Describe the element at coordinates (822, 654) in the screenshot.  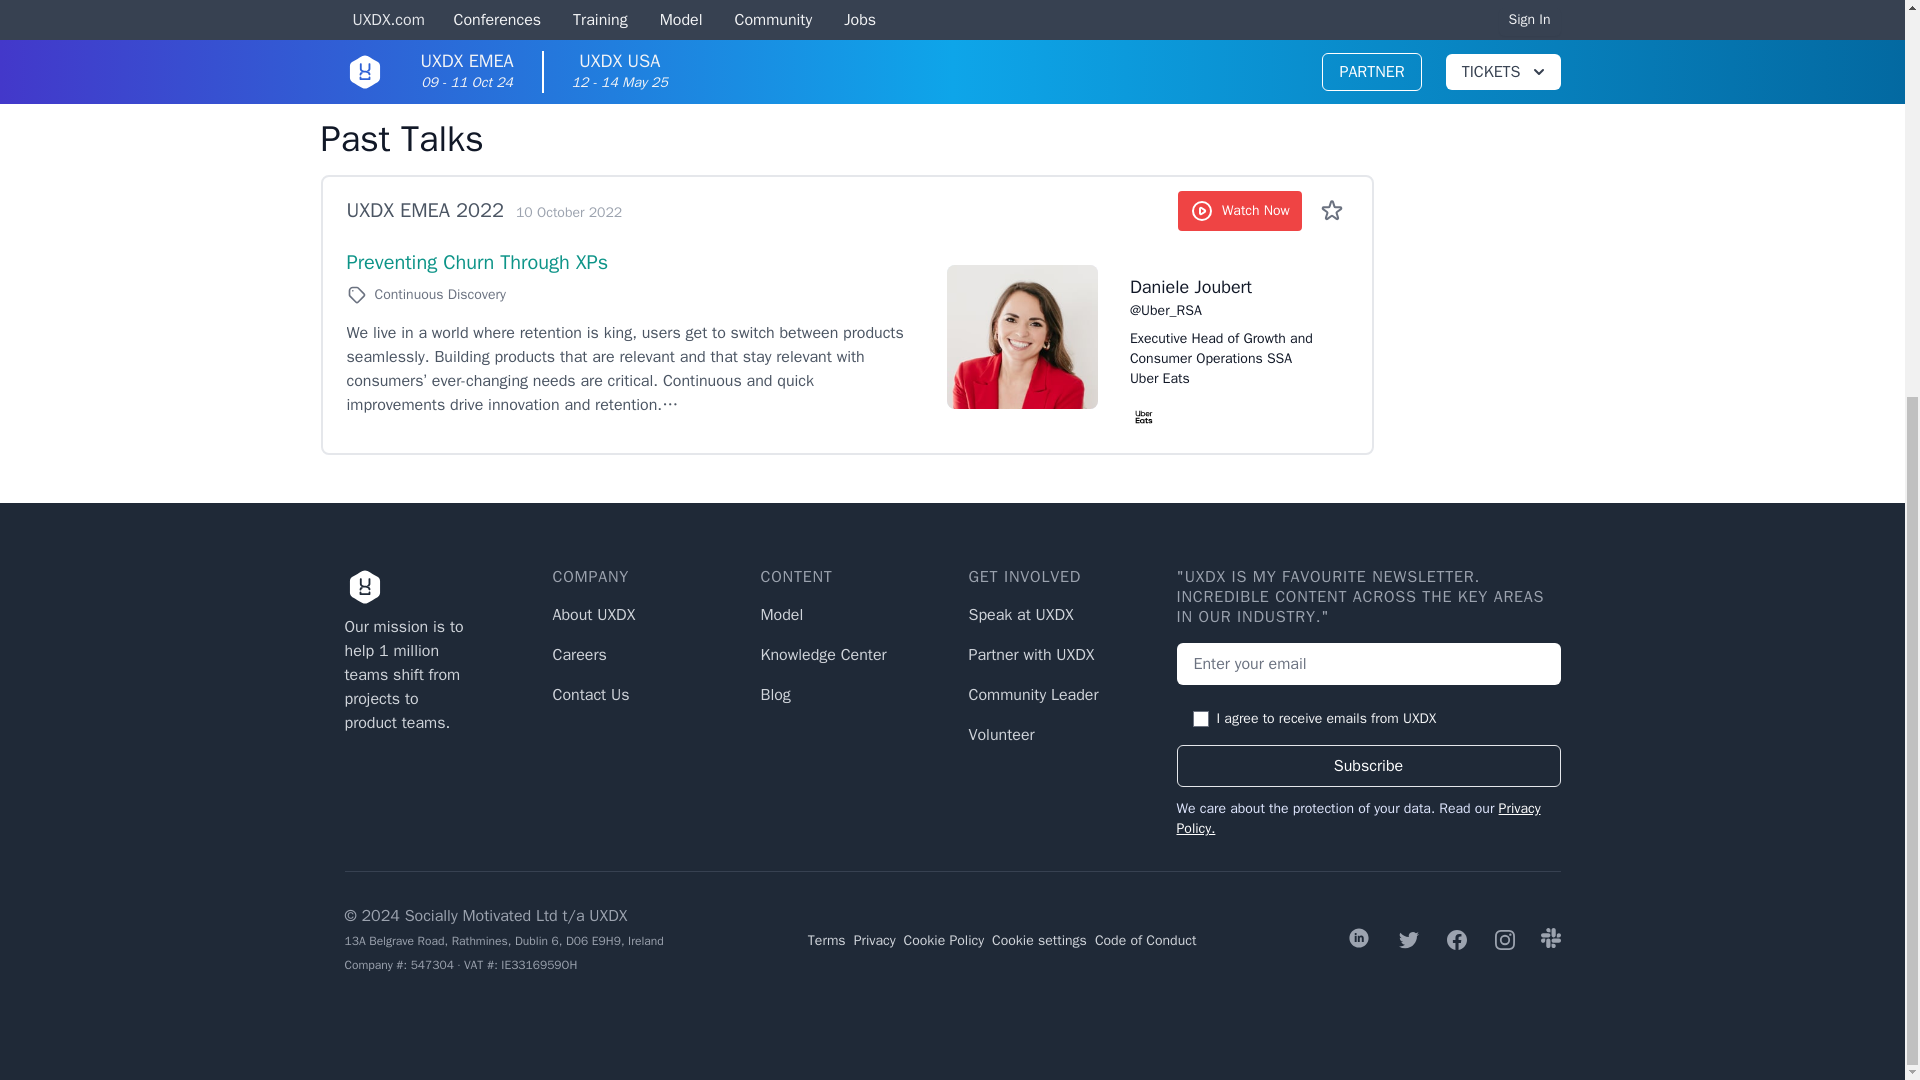
I see `Knowledge Center` at that location.